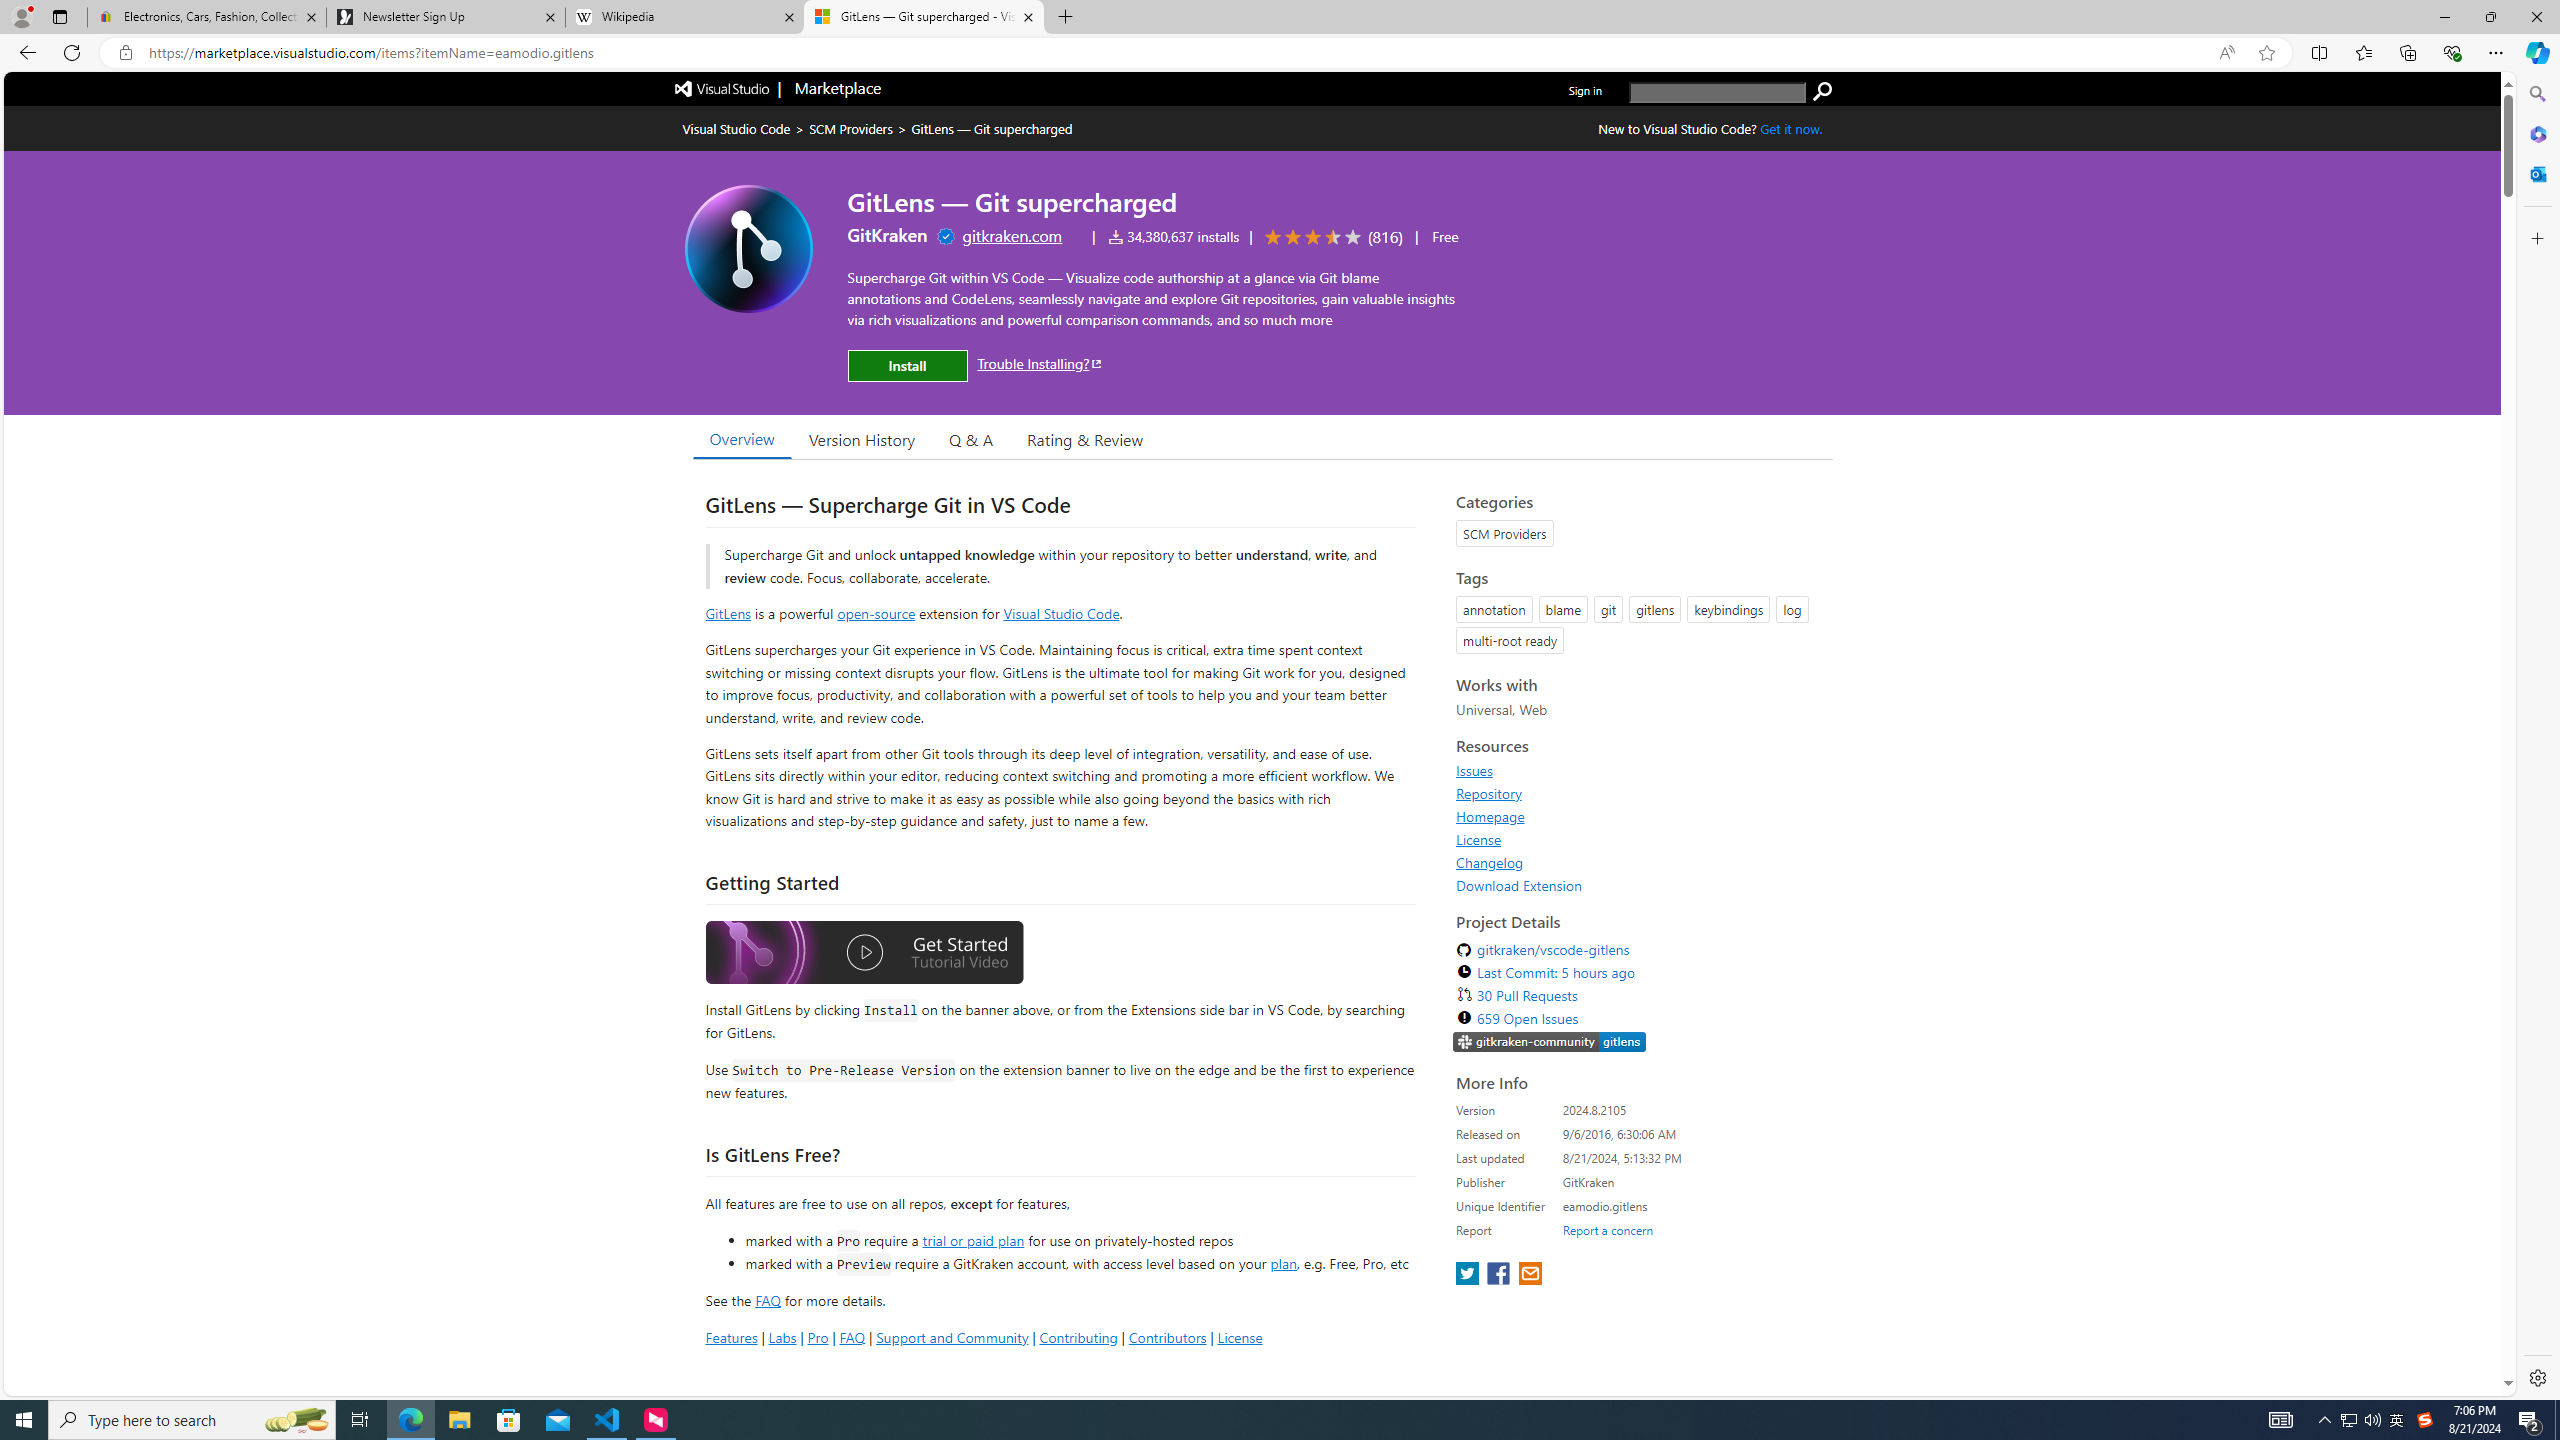 This screenshot has height=1440, width=2560. Describe the element at coordinates (972, 1239) in the screenshot. I see `trial or paid plan` at that location.